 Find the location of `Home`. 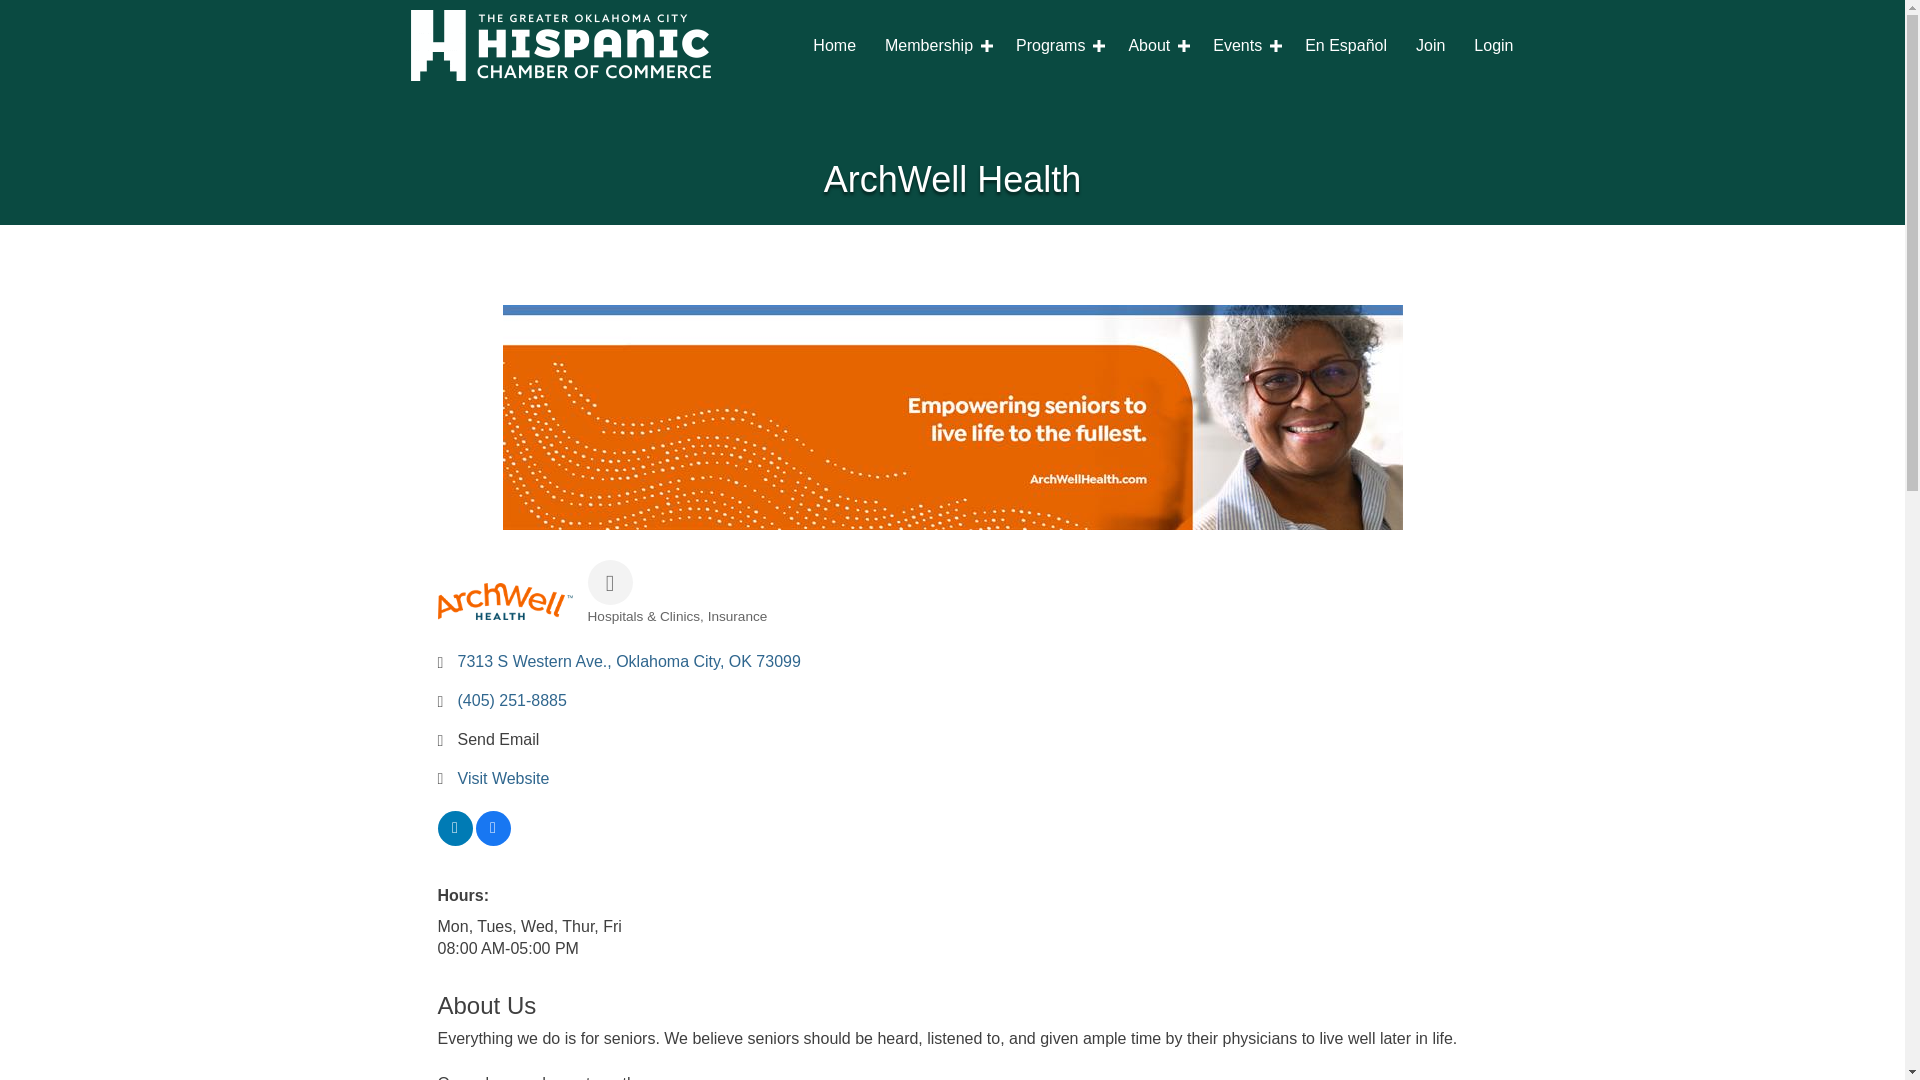

Home is located at coordinates (834, 46).